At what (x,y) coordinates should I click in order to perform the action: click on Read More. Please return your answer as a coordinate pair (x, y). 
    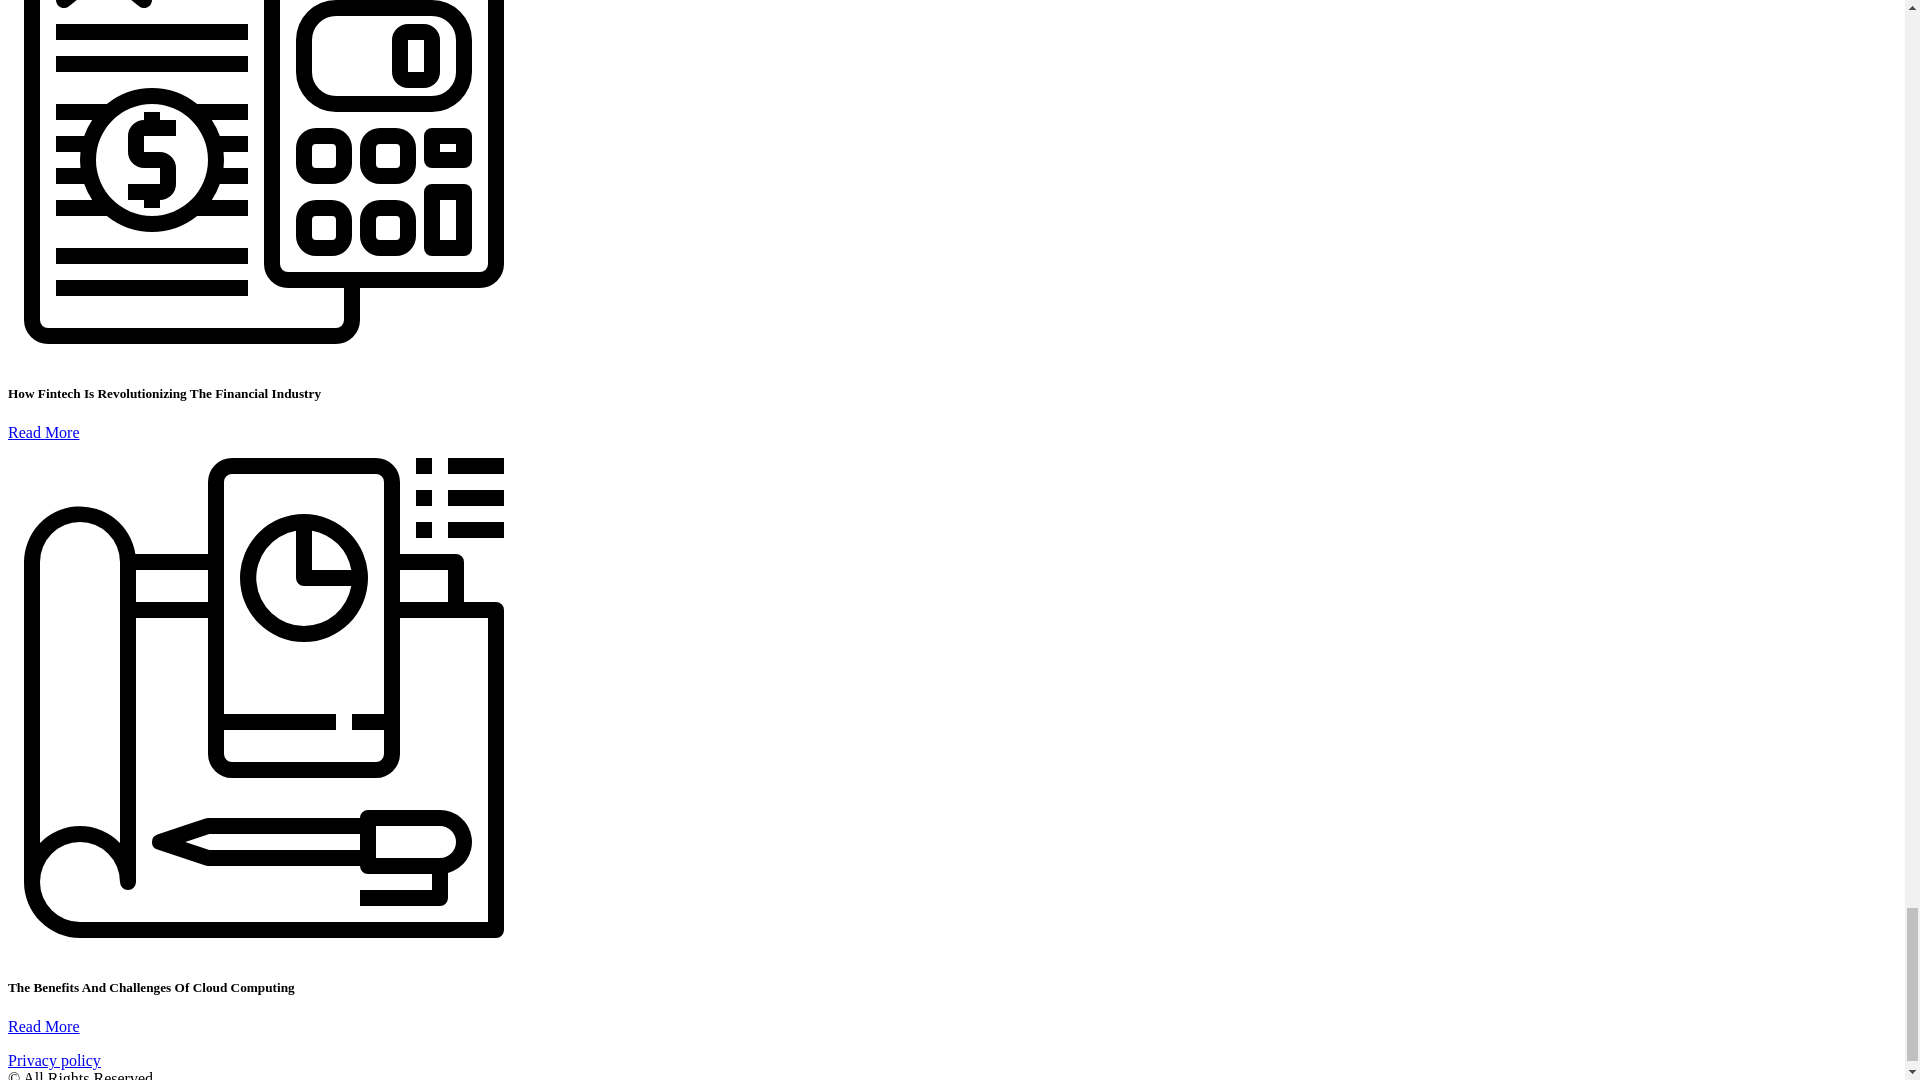
    Looking at the image, I should click on (44, 1026).